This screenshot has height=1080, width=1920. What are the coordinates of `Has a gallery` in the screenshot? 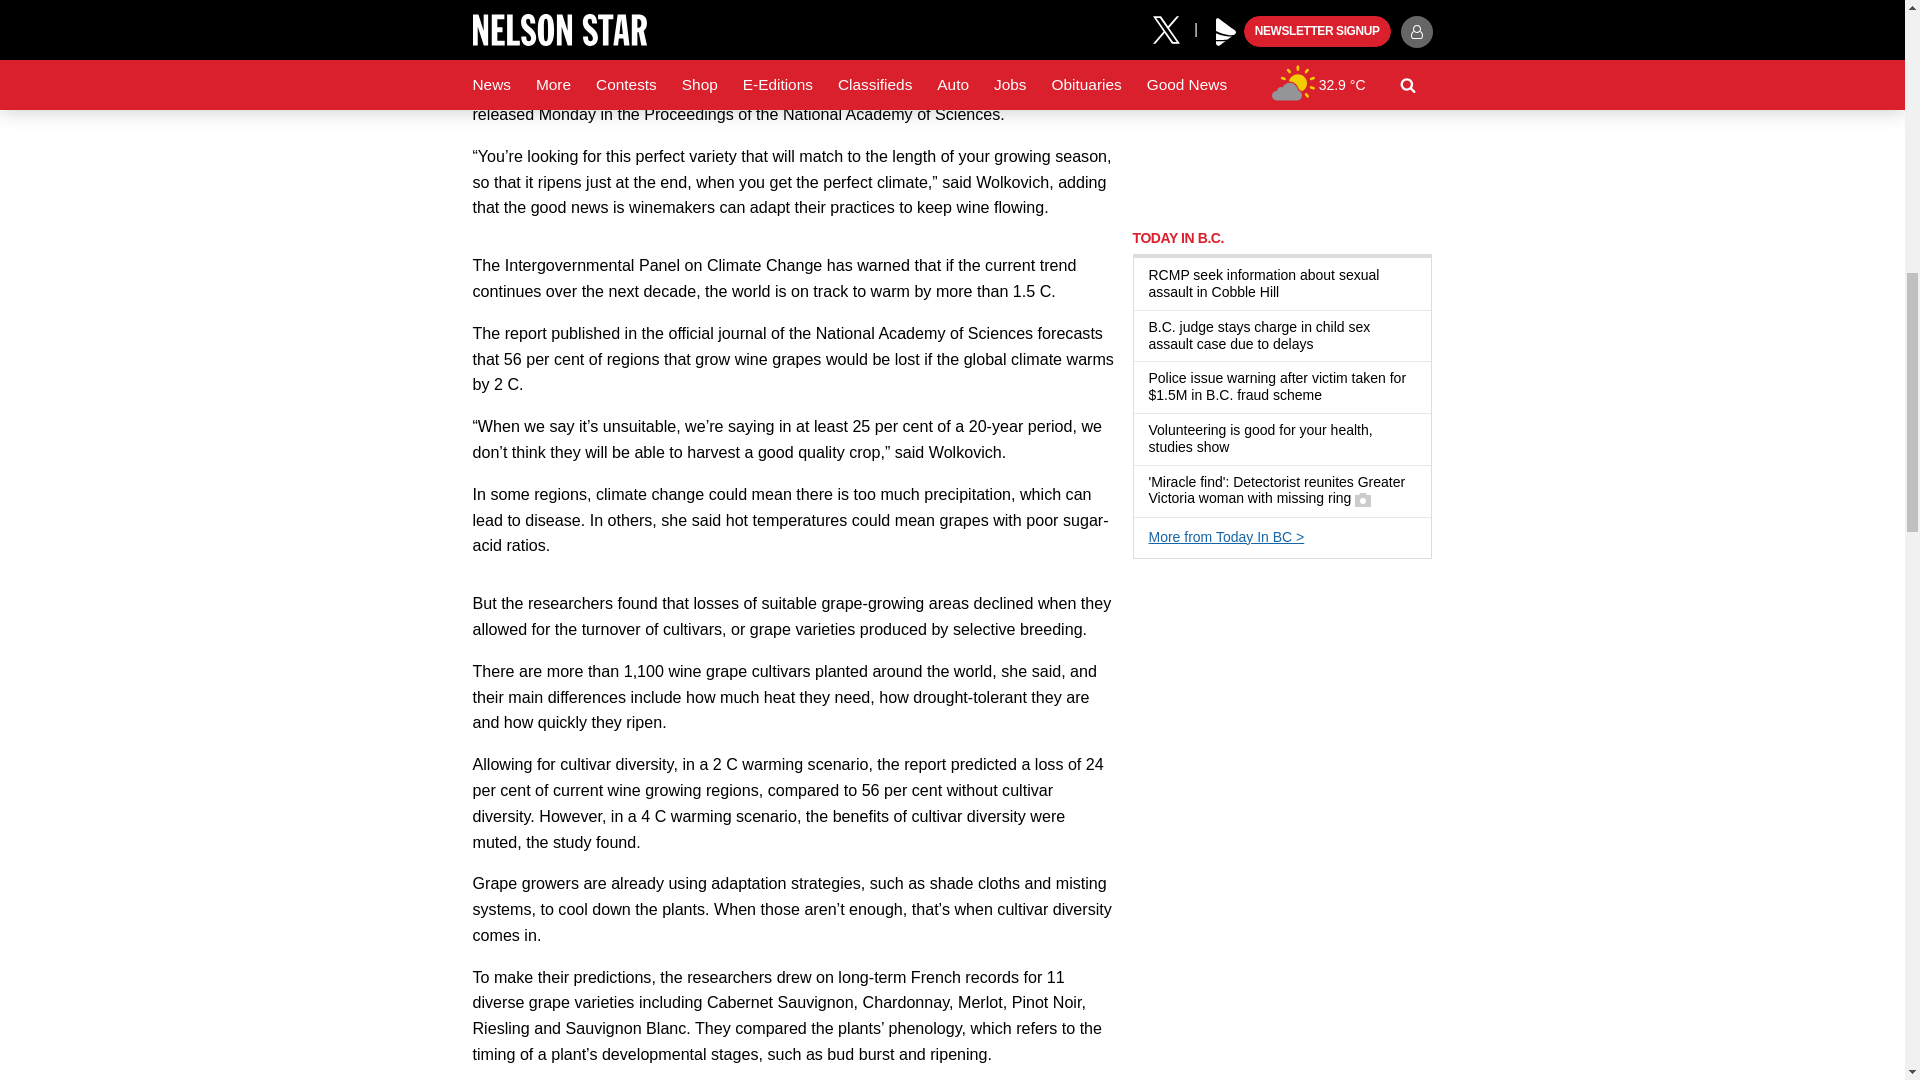 It's located at (1362, 500).